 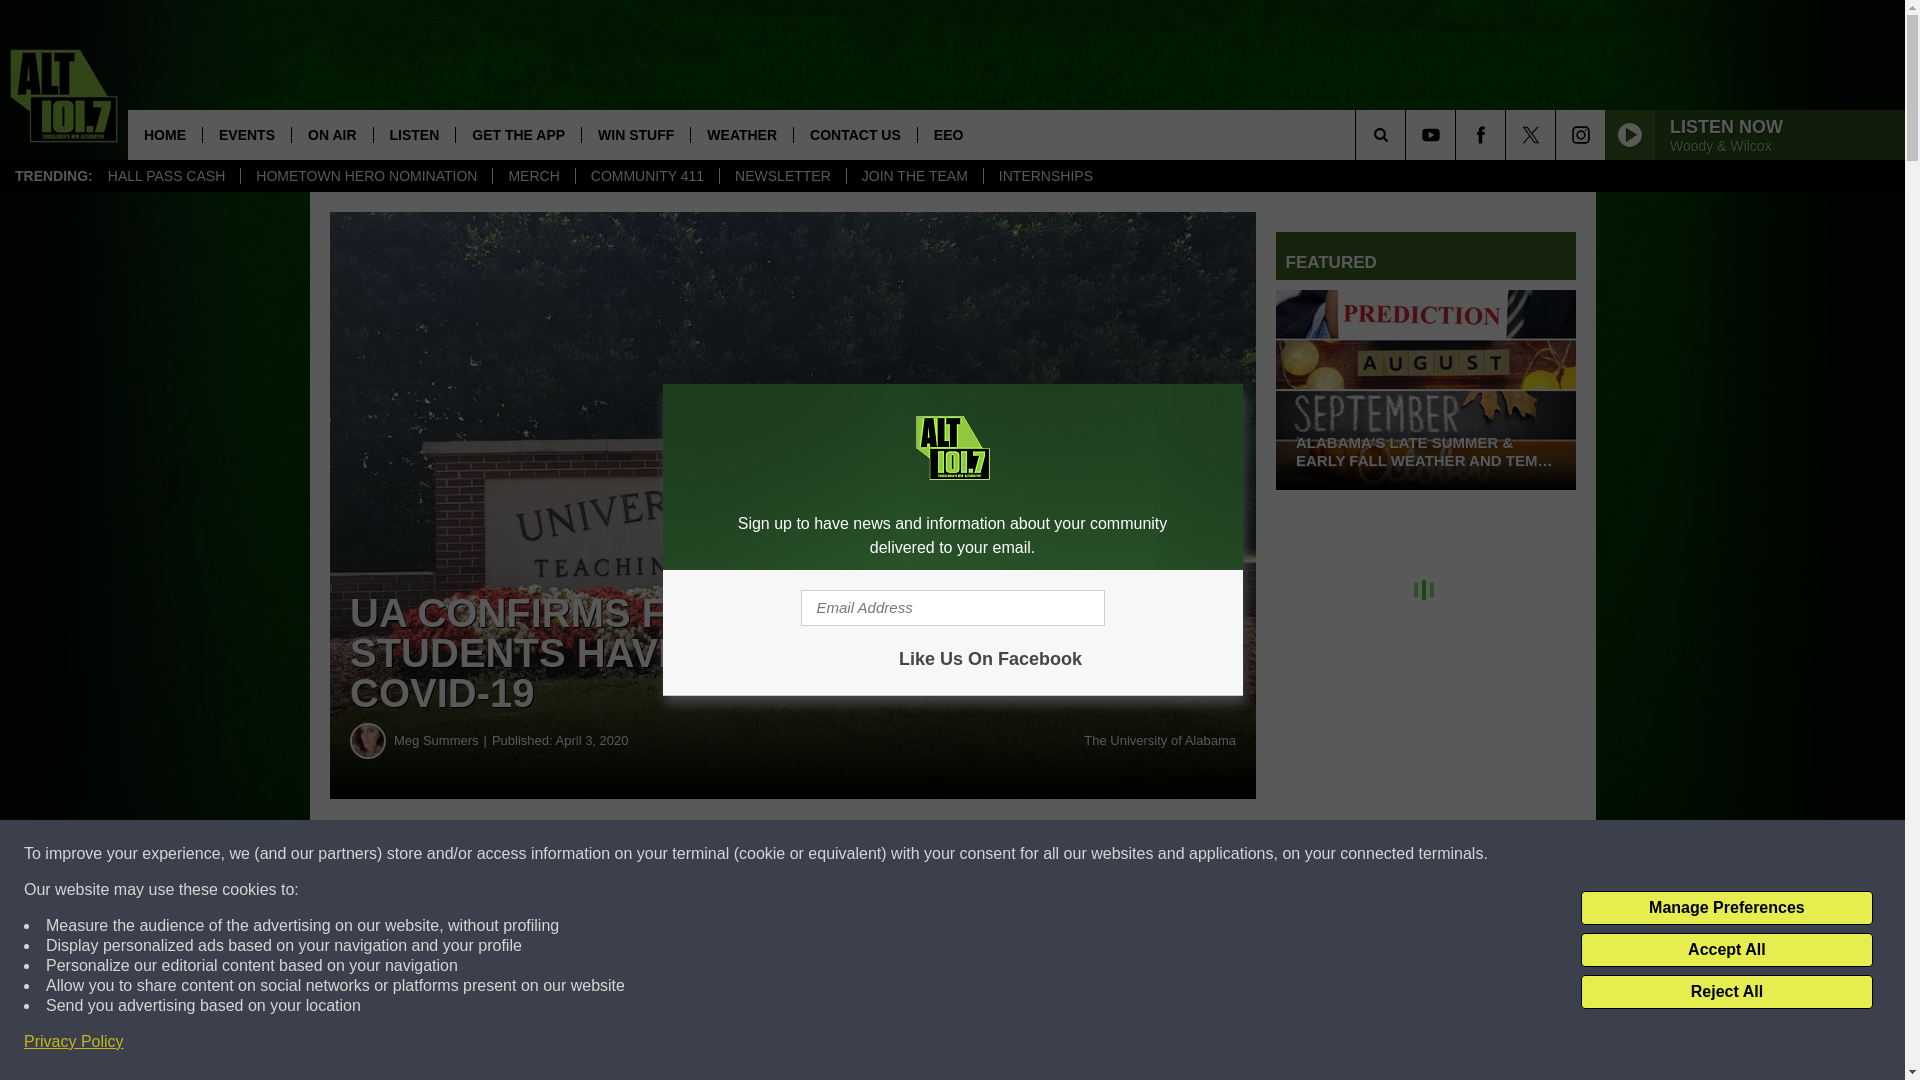 What do you see at coordinates (978, 854) in the screenshot?
I see `Share on Twitter` at bounding box center [978, 854].